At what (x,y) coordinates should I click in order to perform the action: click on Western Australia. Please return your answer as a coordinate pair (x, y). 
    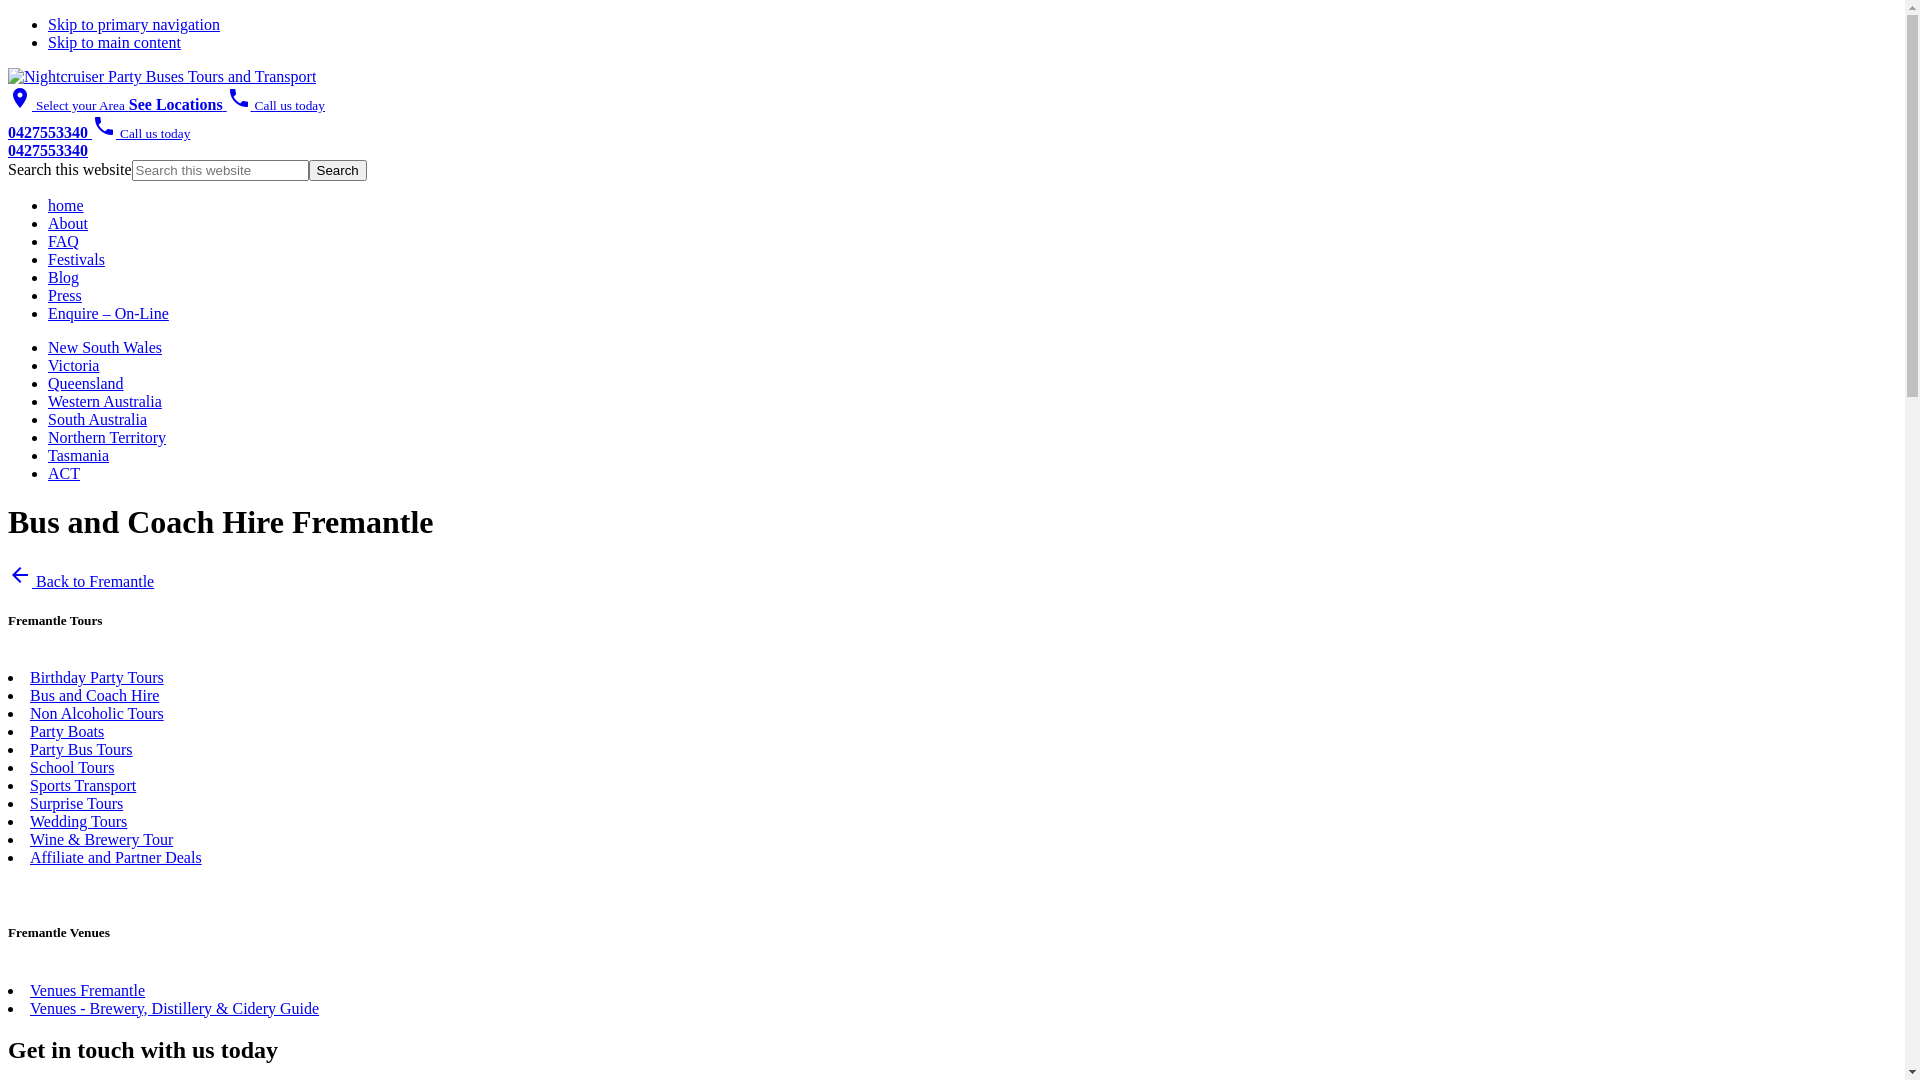
    Looking at the image, I should click on (105, 402).